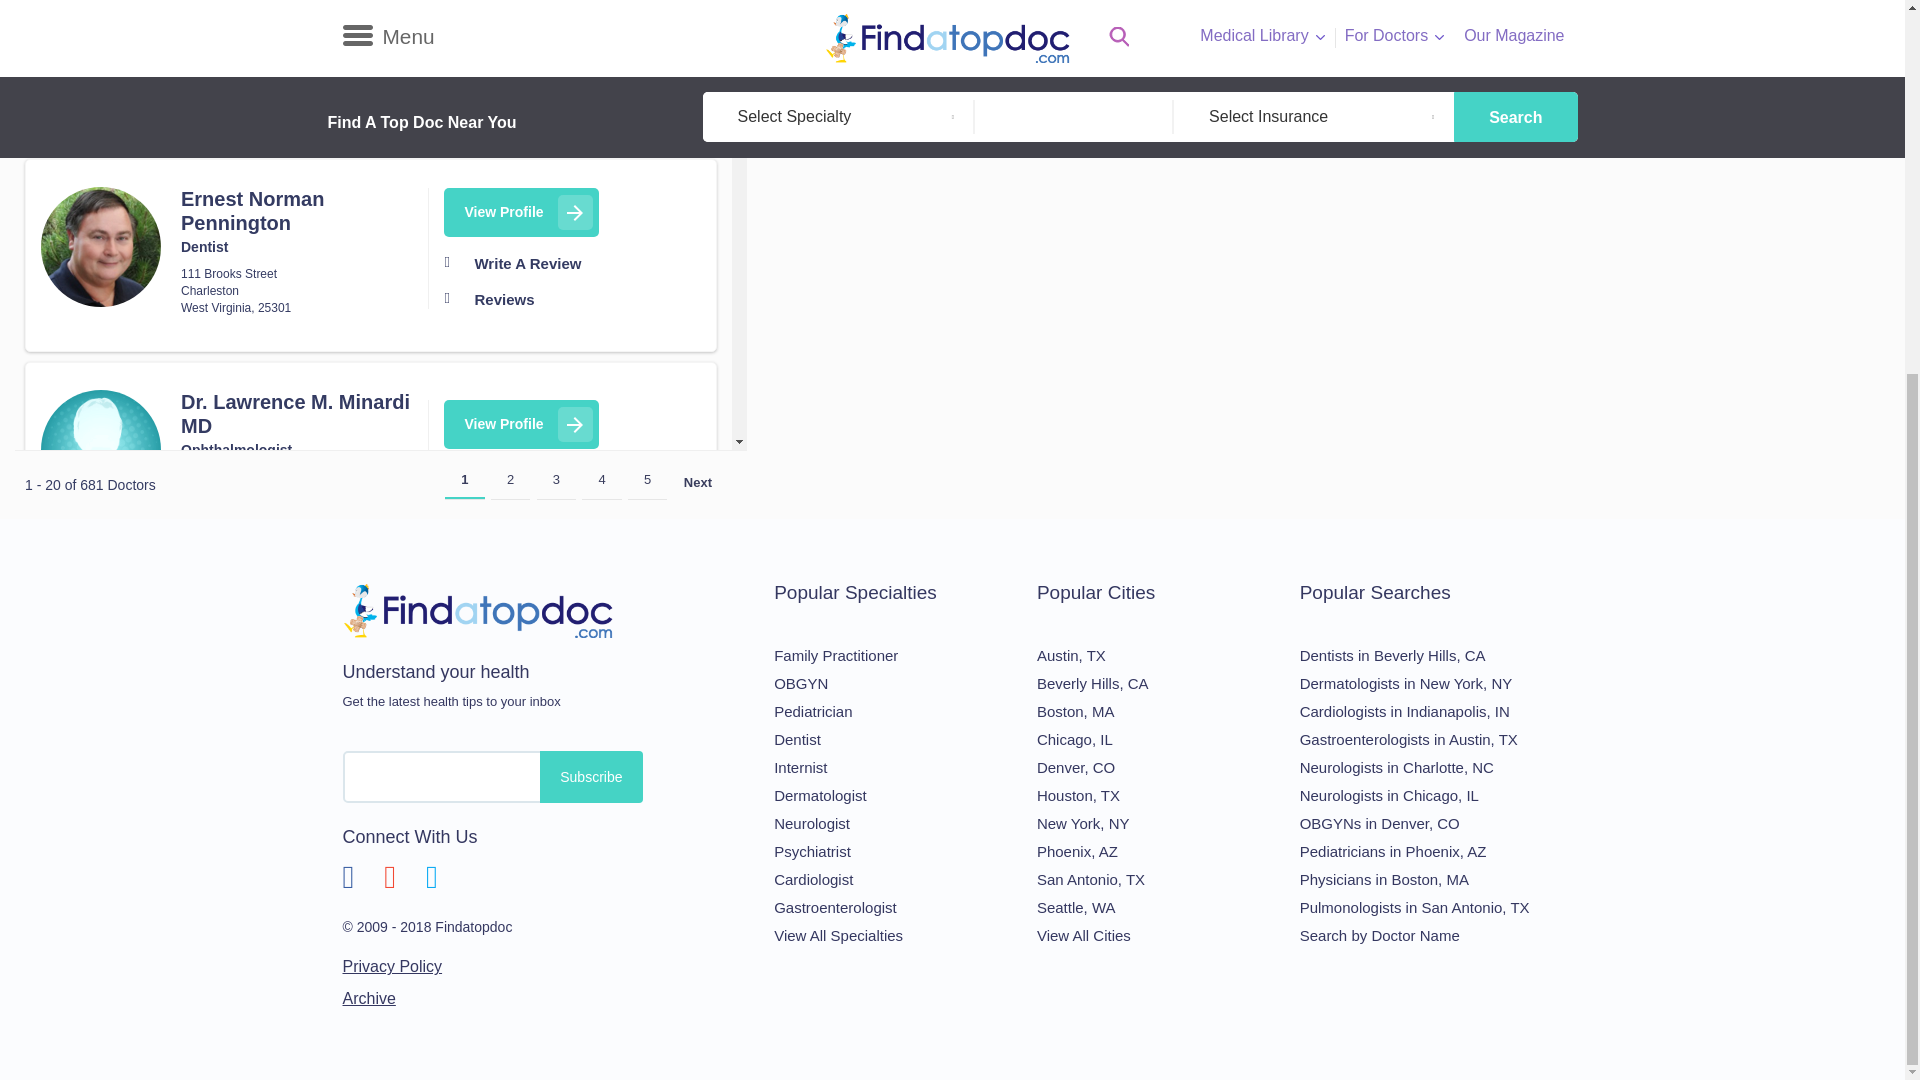 The image size is (1920, 1080). What do you see at coordinates (100, 246) in the screenshot?
I see `Ernest Norman Pennington` at bounding box center [100, 246].